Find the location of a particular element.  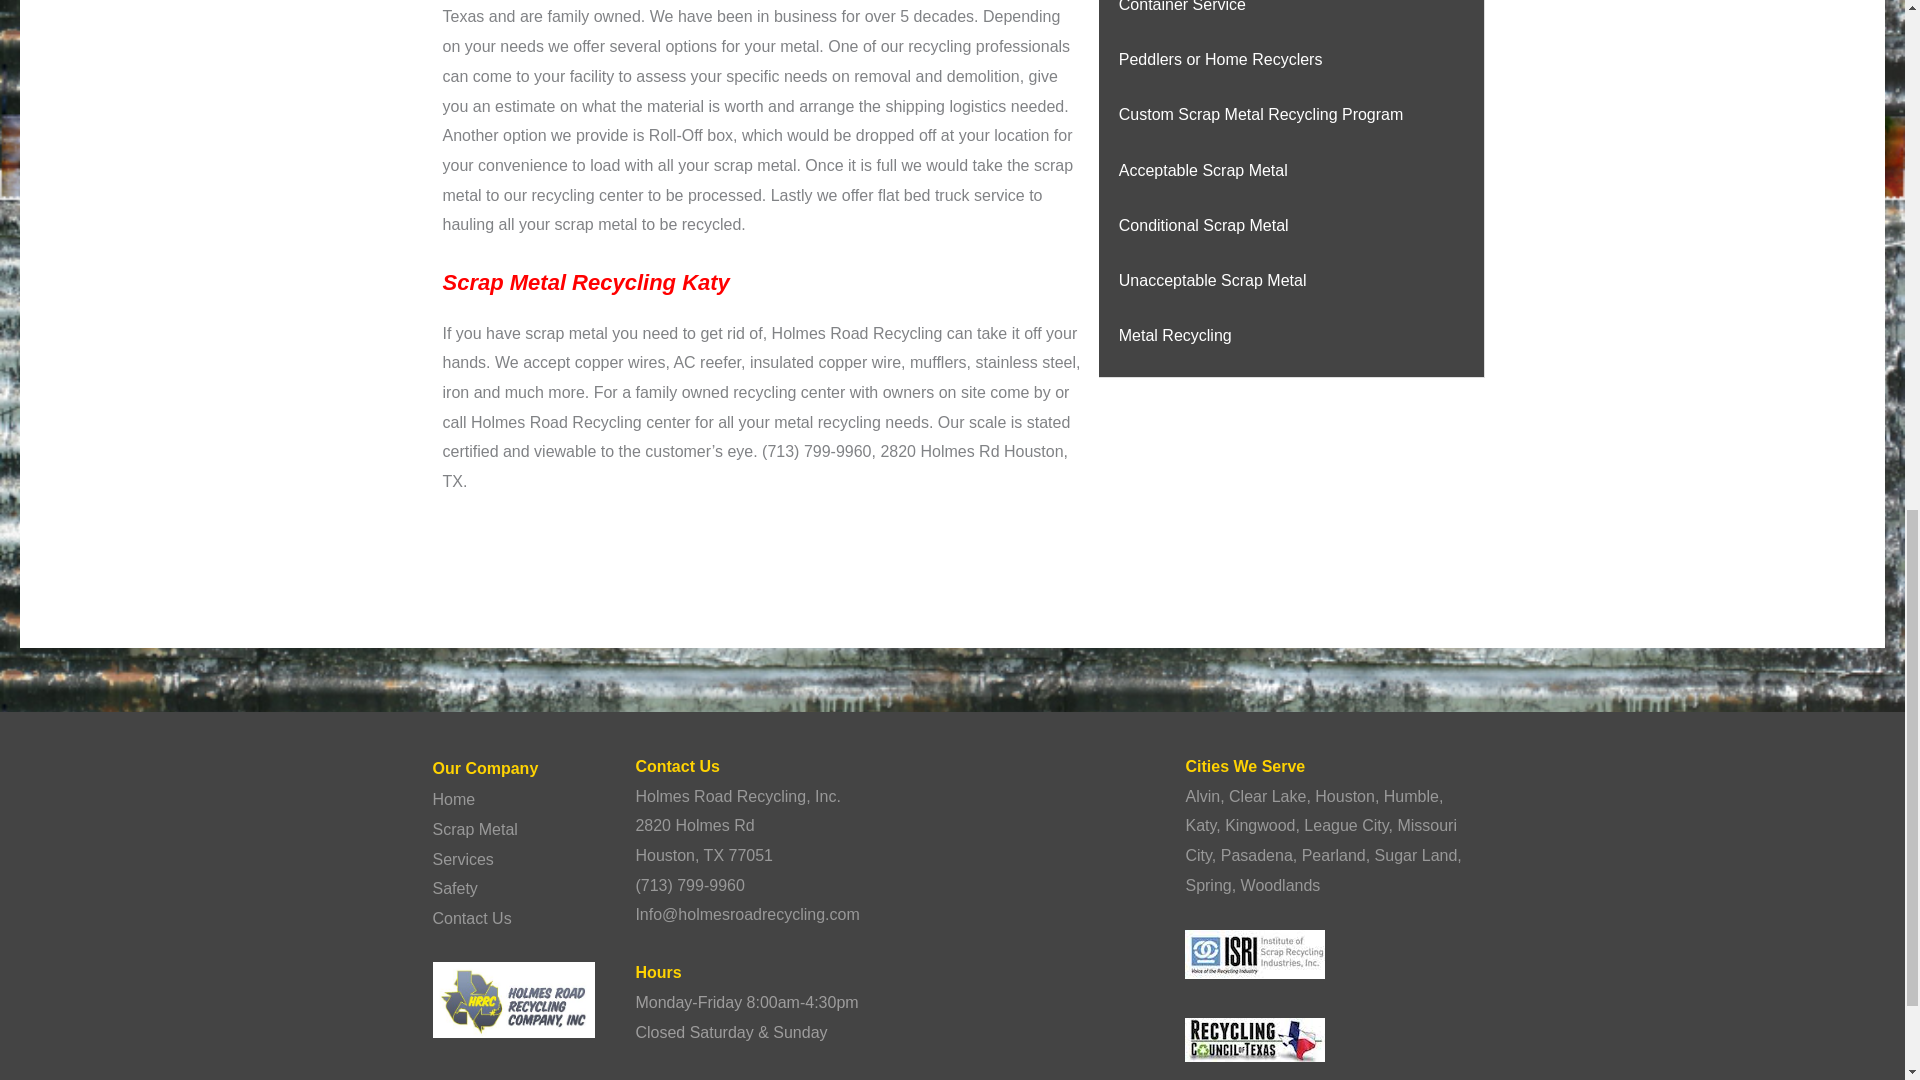

Safety is located at coordinates (454, 888).